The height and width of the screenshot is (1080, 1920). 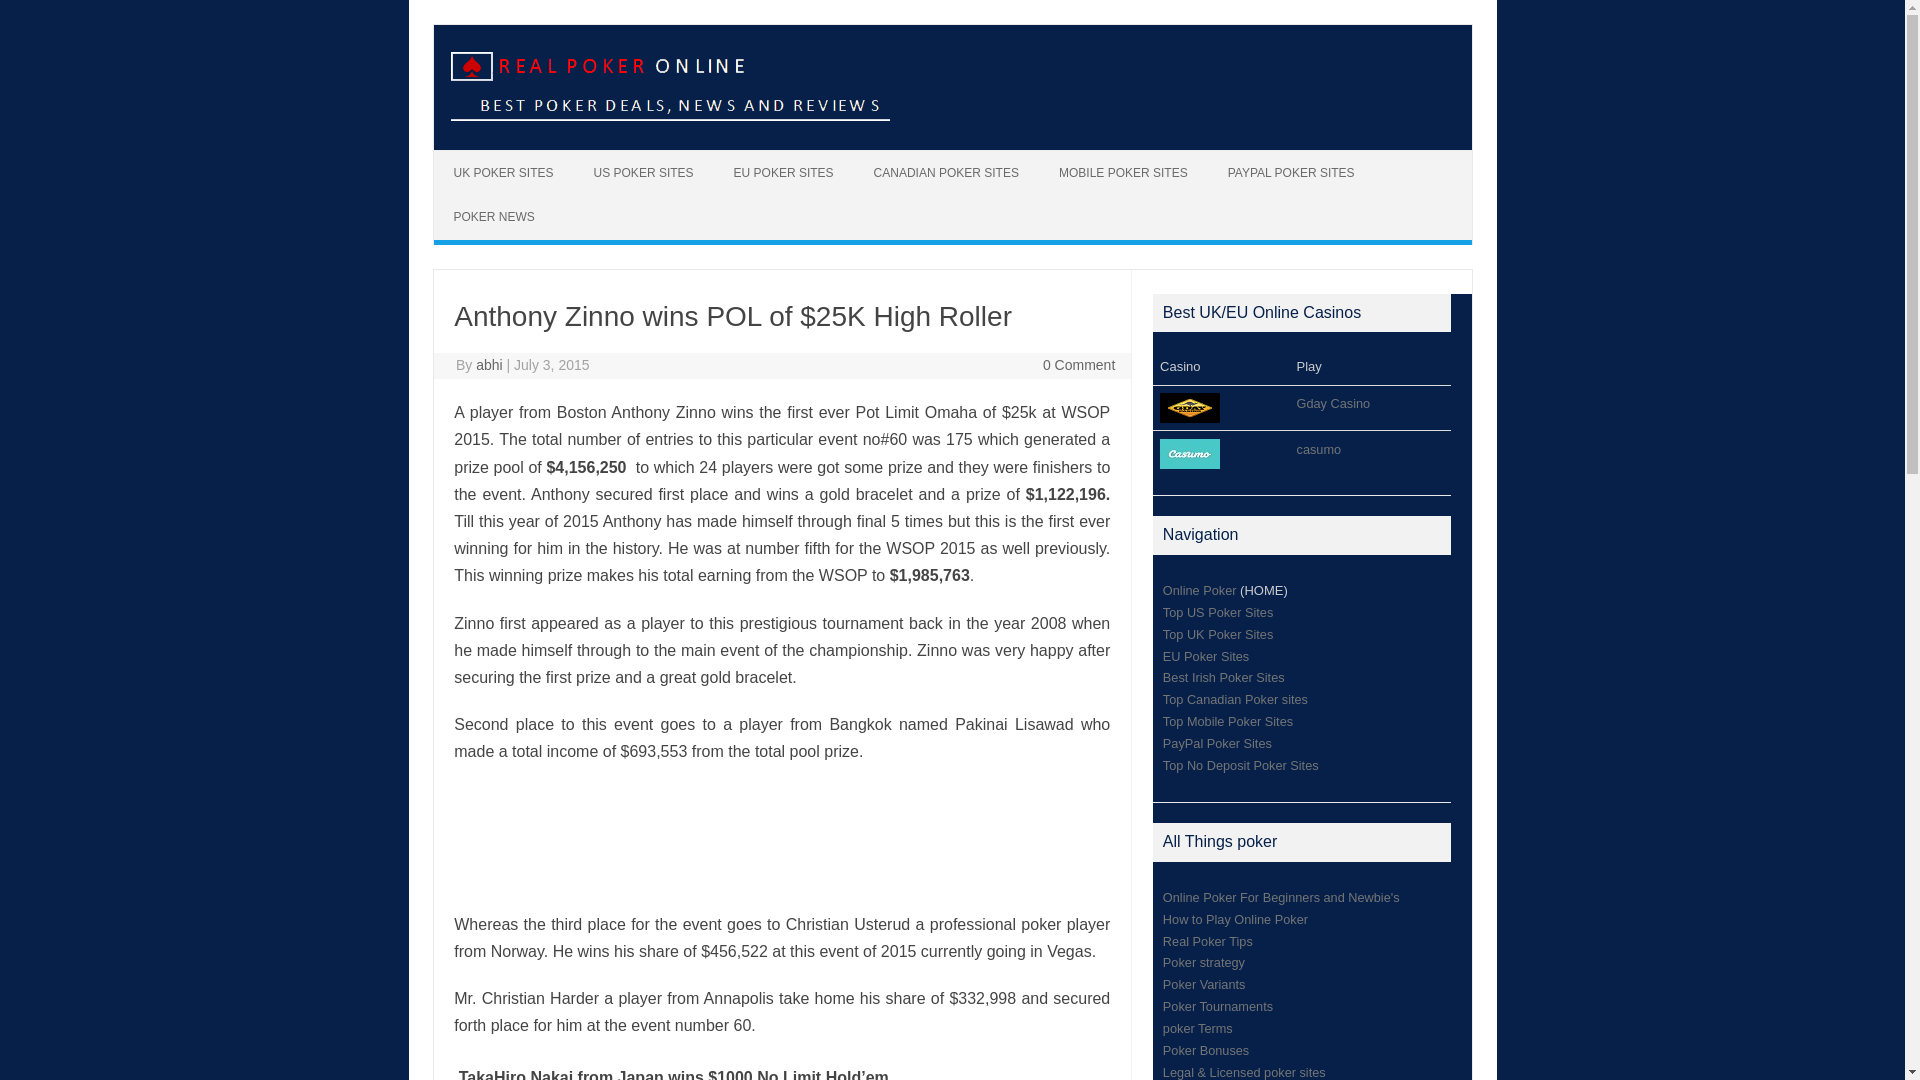 What do you see at coordinates (668, 116) in the screenshot?
I see `Real Poker Online` at bounding box center [668, 116].